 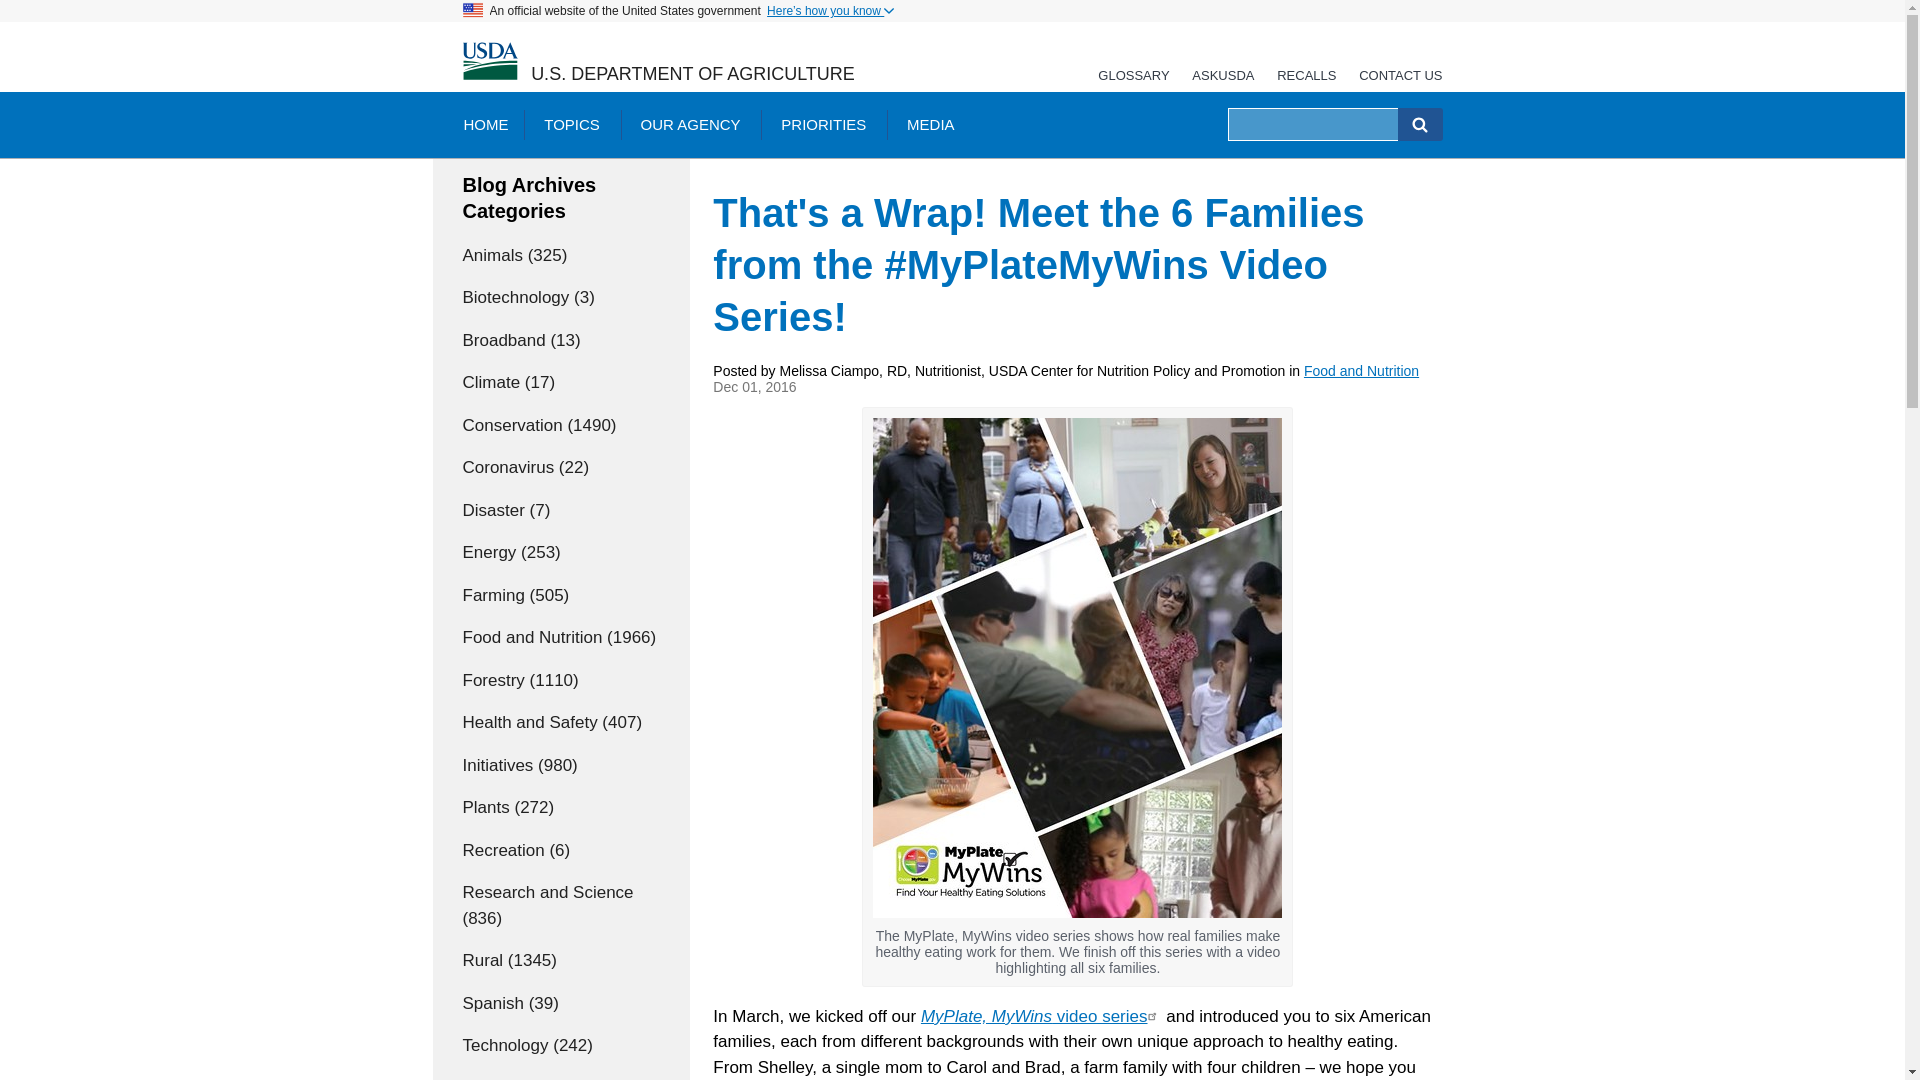 I want to click on HOME, so click(x=484, y=124).